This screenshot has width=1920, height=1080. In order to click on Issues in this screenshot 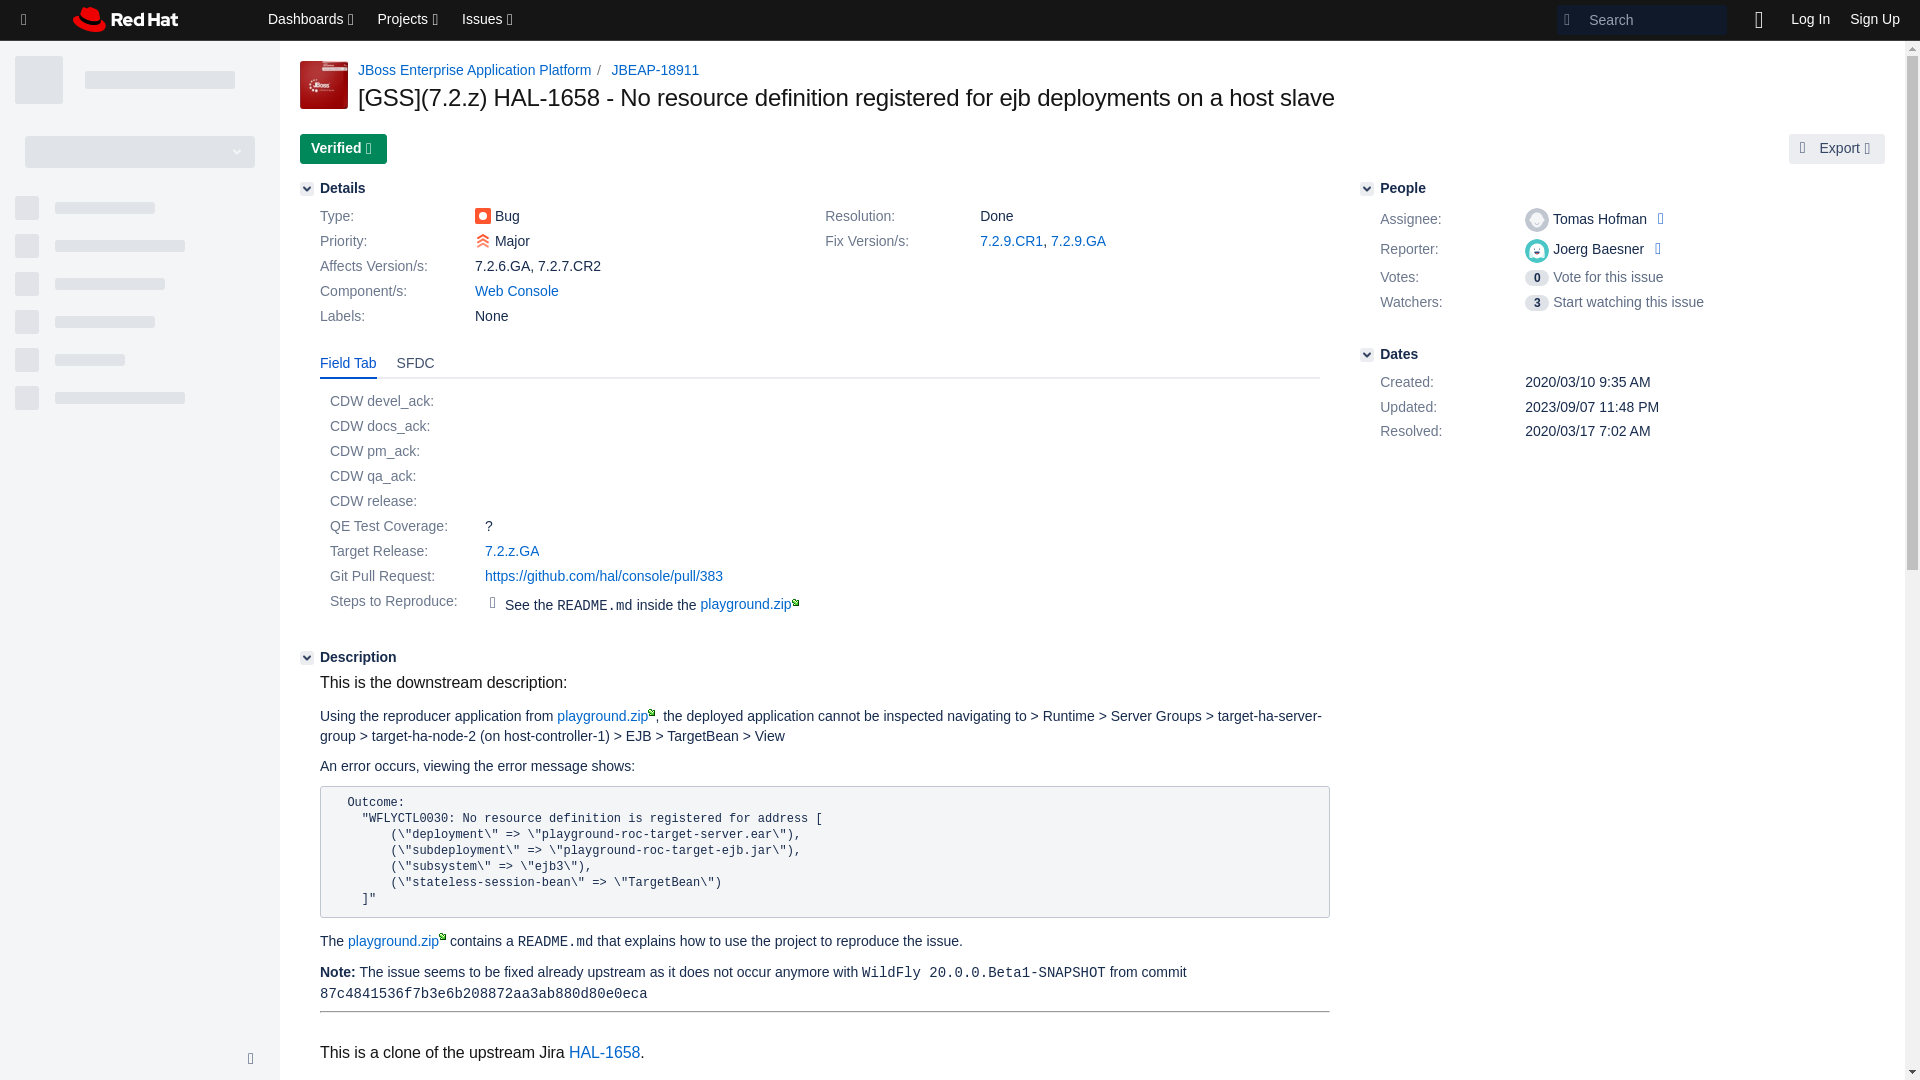, I will do `click(488, 20)`.